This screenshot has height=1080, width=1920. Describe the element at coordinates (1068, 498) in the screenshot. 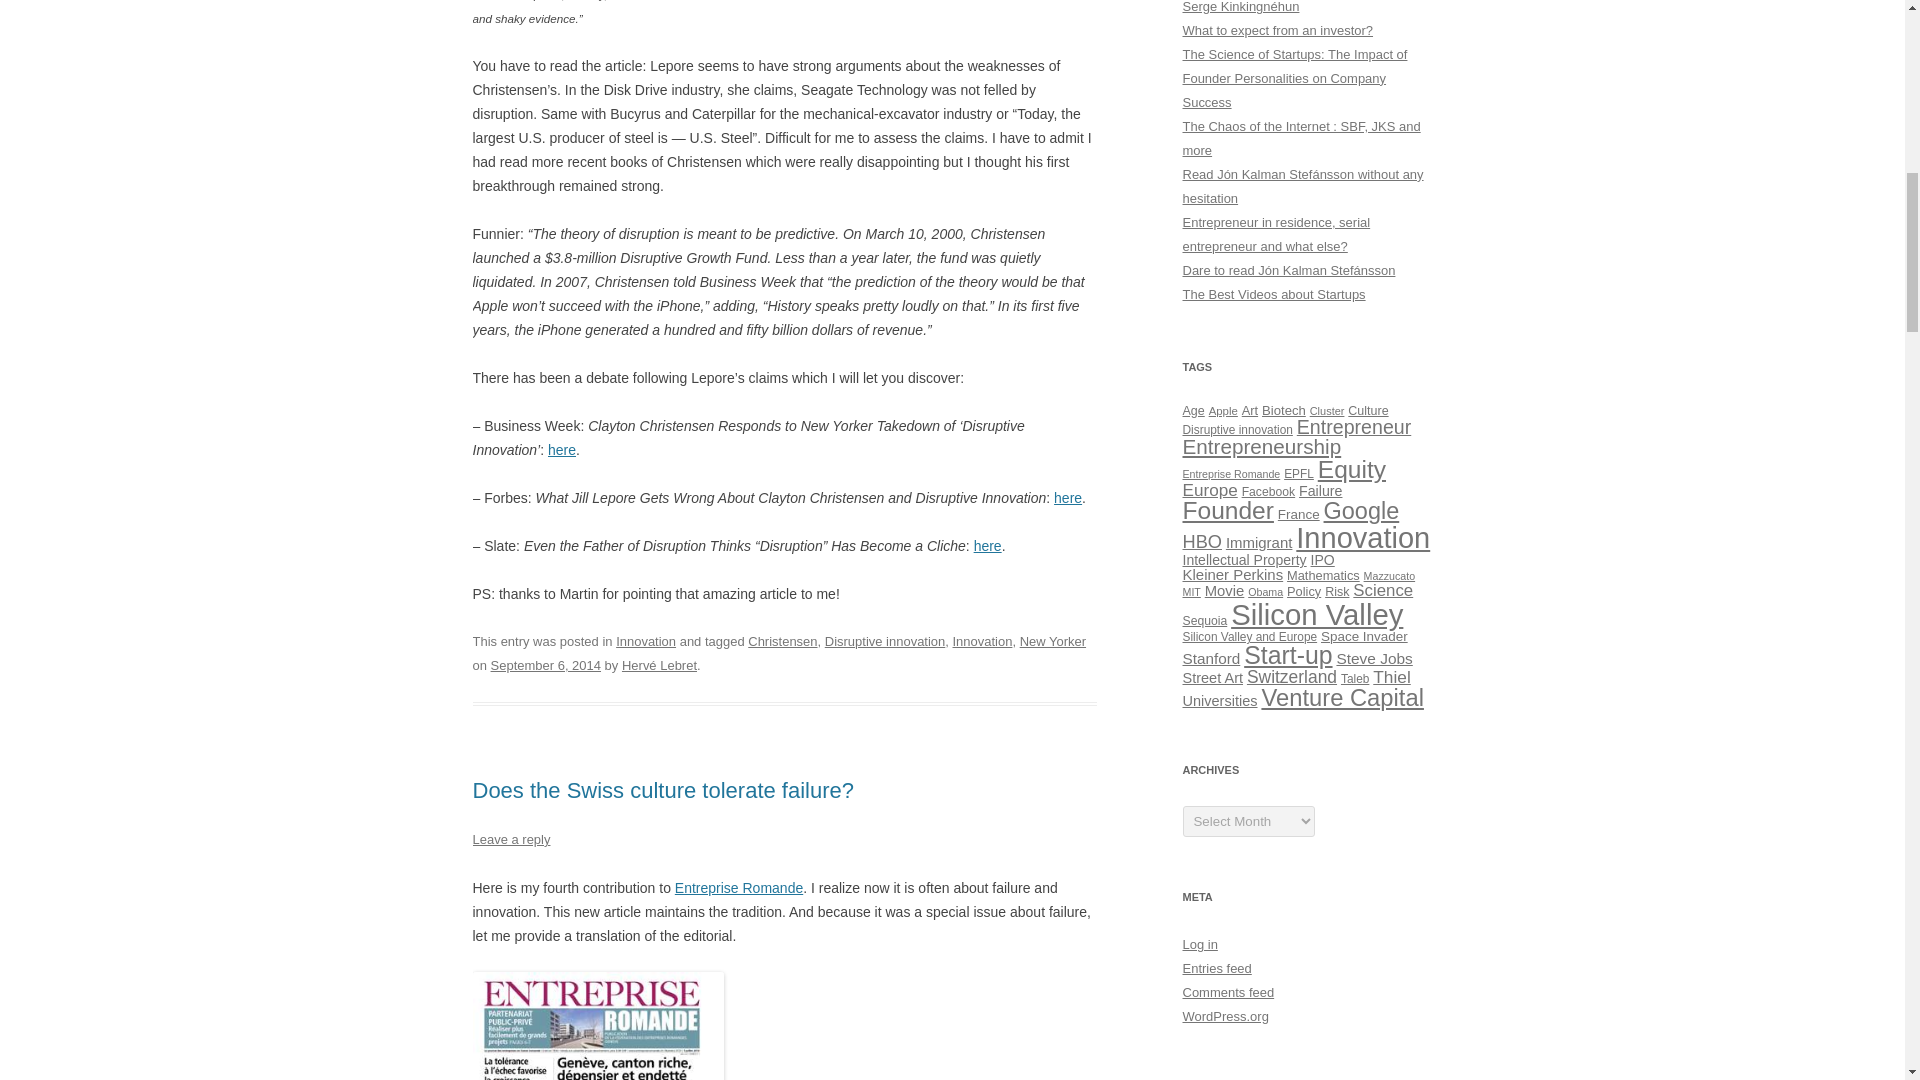

I see `here` at that location.